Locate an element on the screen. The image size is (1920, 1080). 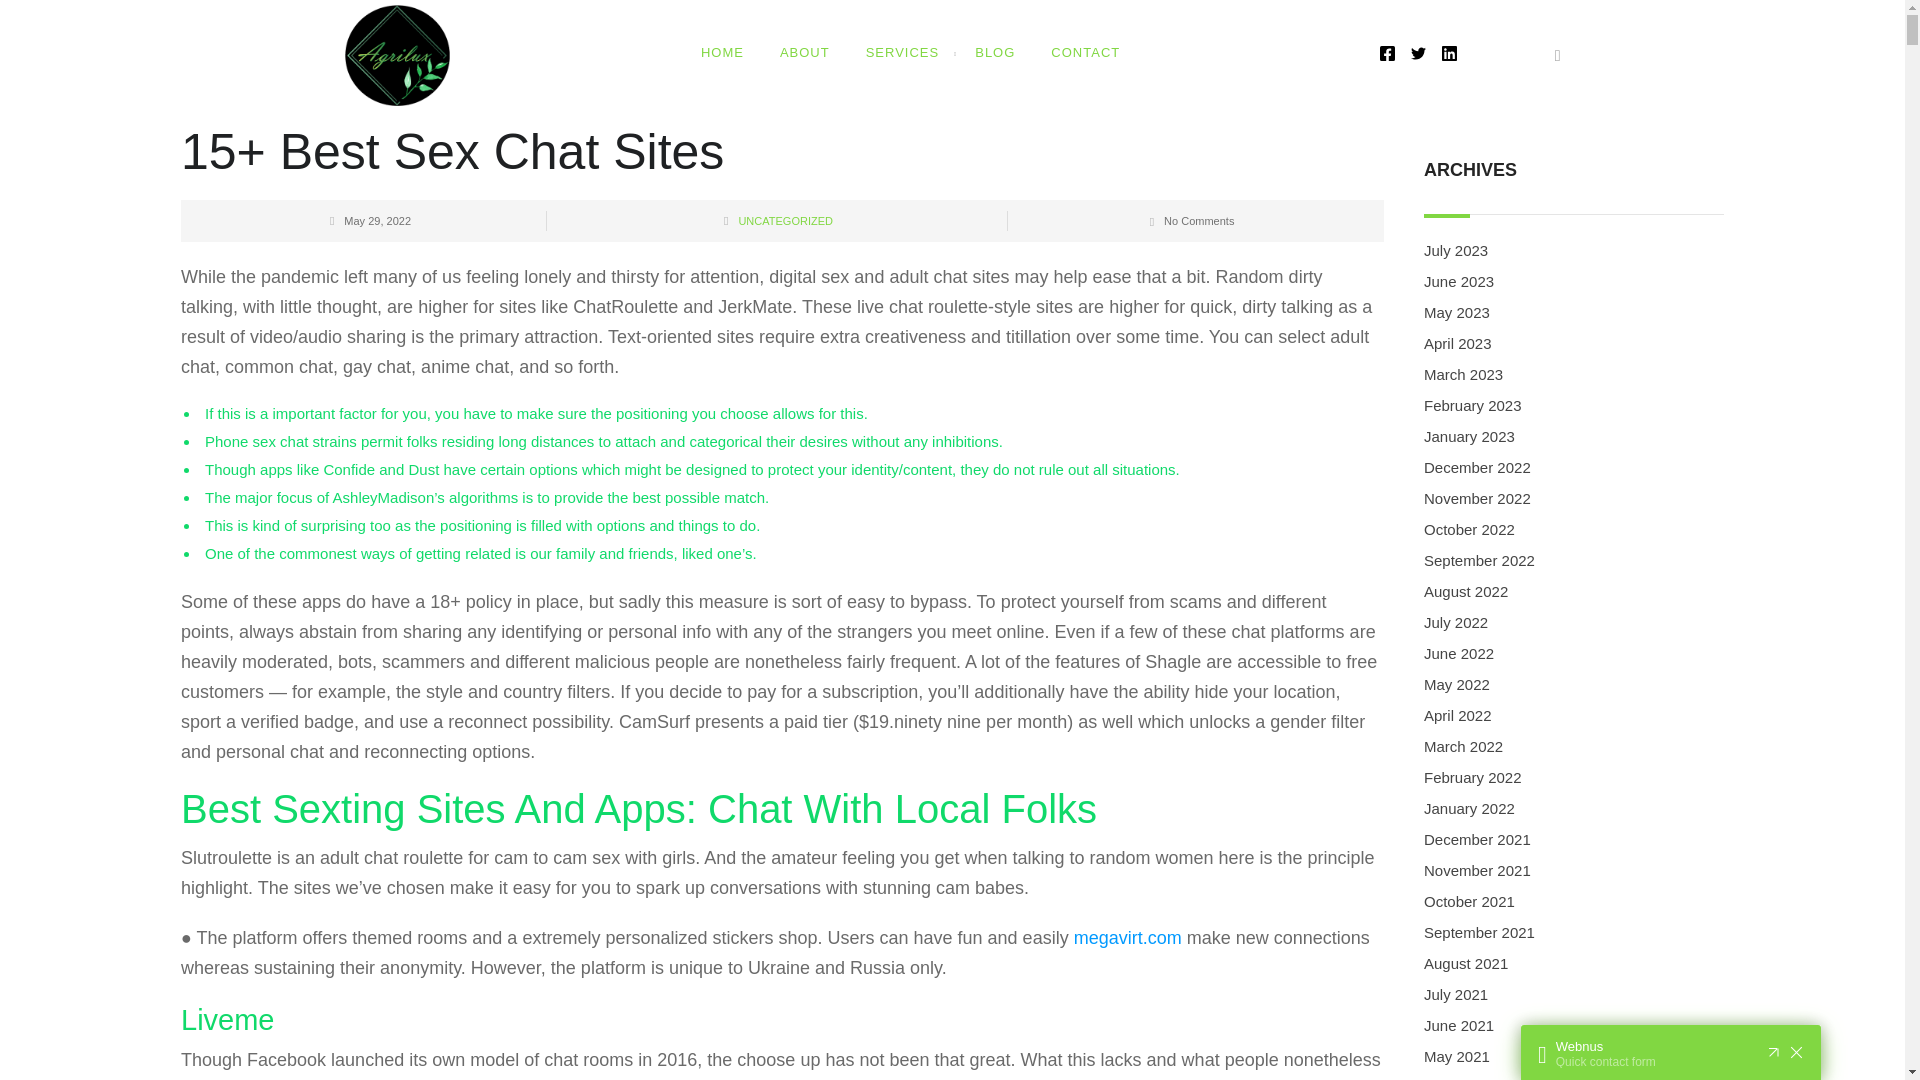
CONTACT is located at coordinates (1085, 55).